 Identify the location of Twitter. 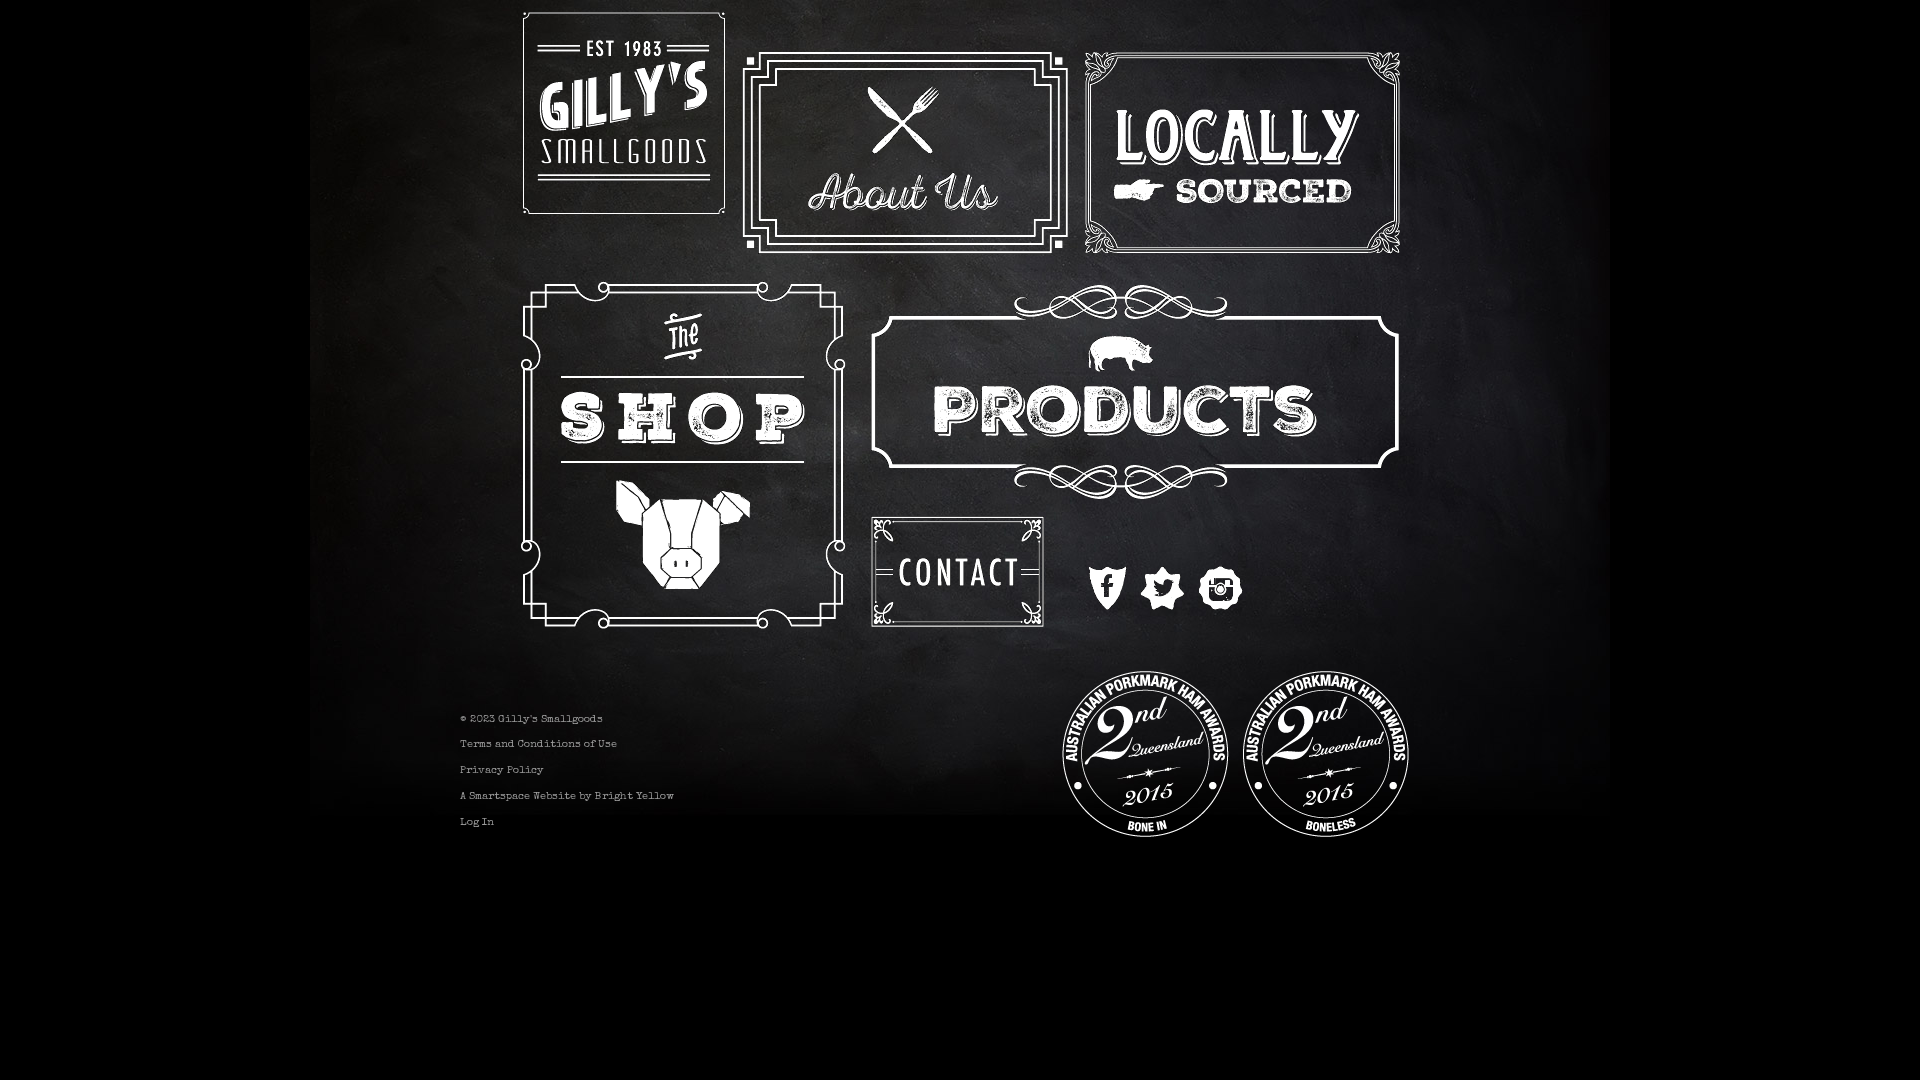
(1165, 585).